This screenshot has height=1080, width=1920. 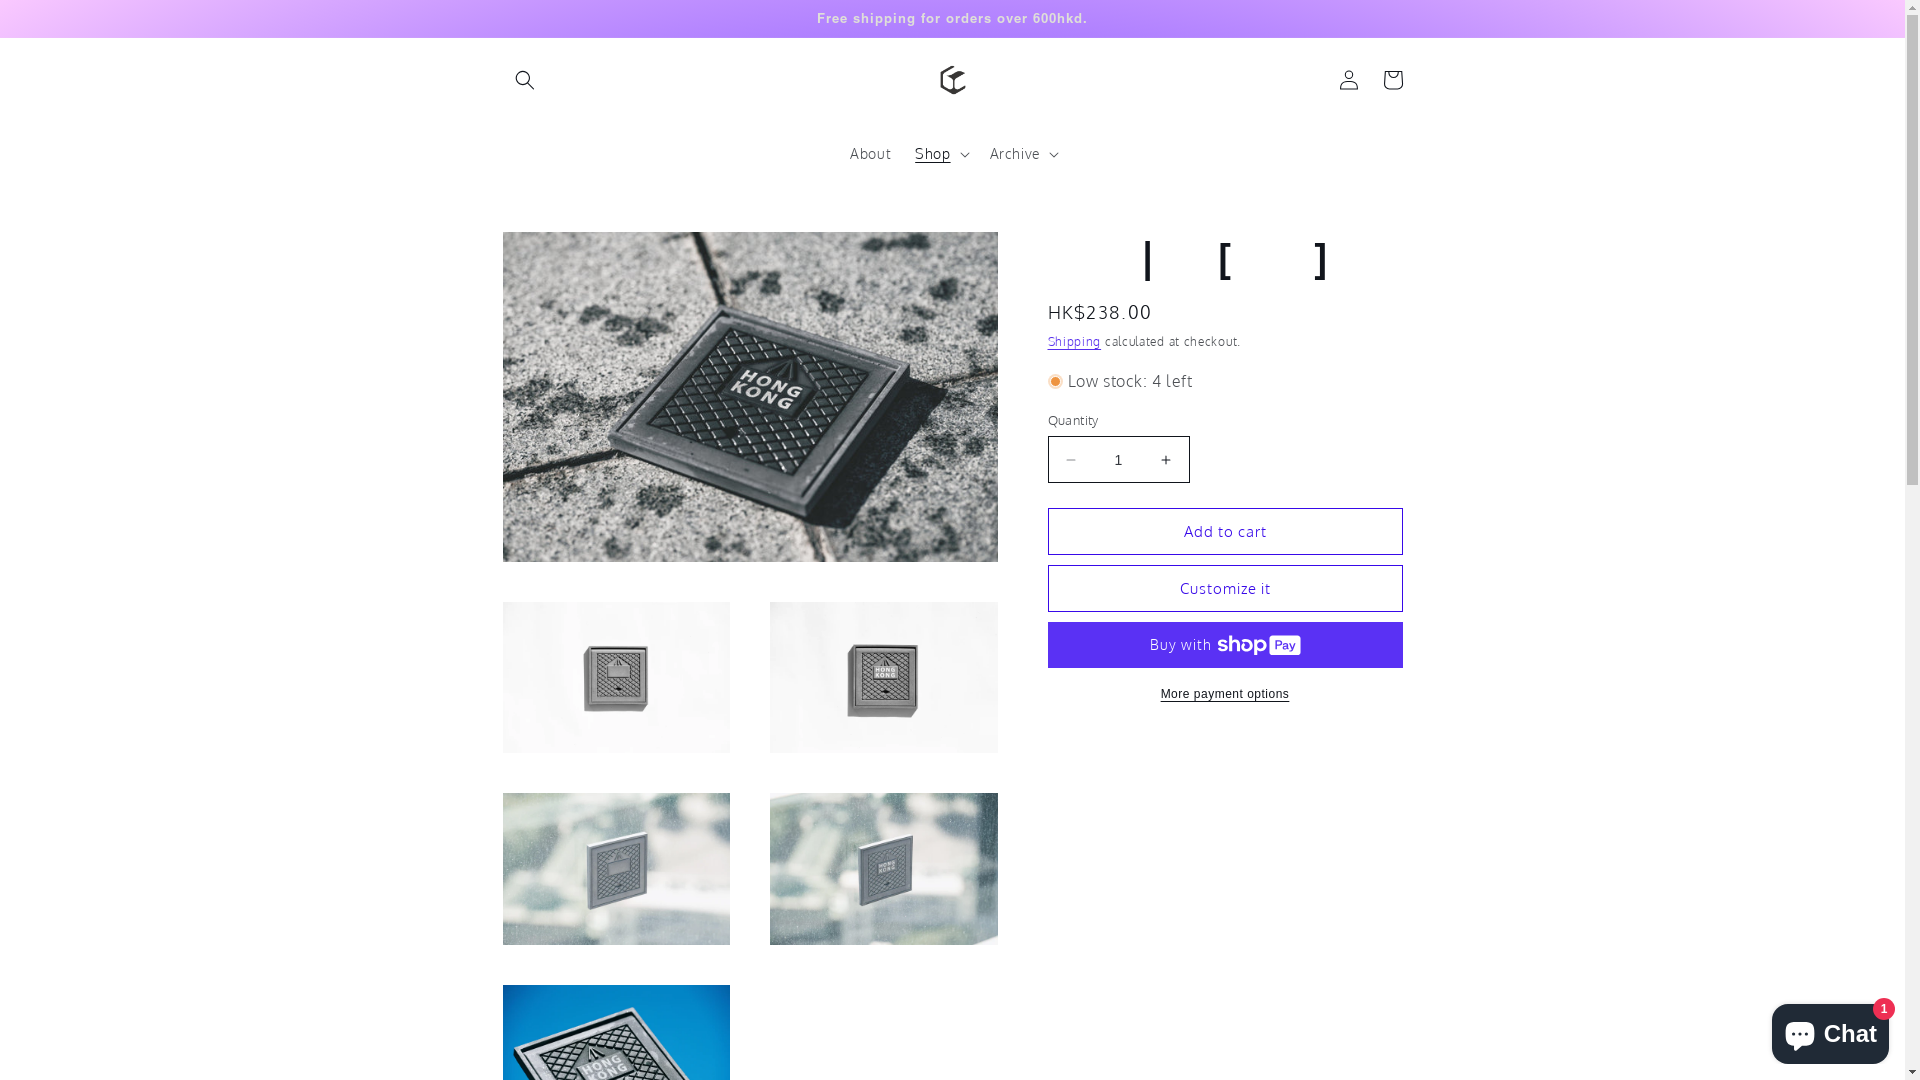 What do you see at coordinates (1392, 80) in the screenshot?
I see `Cart` at bounding box center [1392, 80].